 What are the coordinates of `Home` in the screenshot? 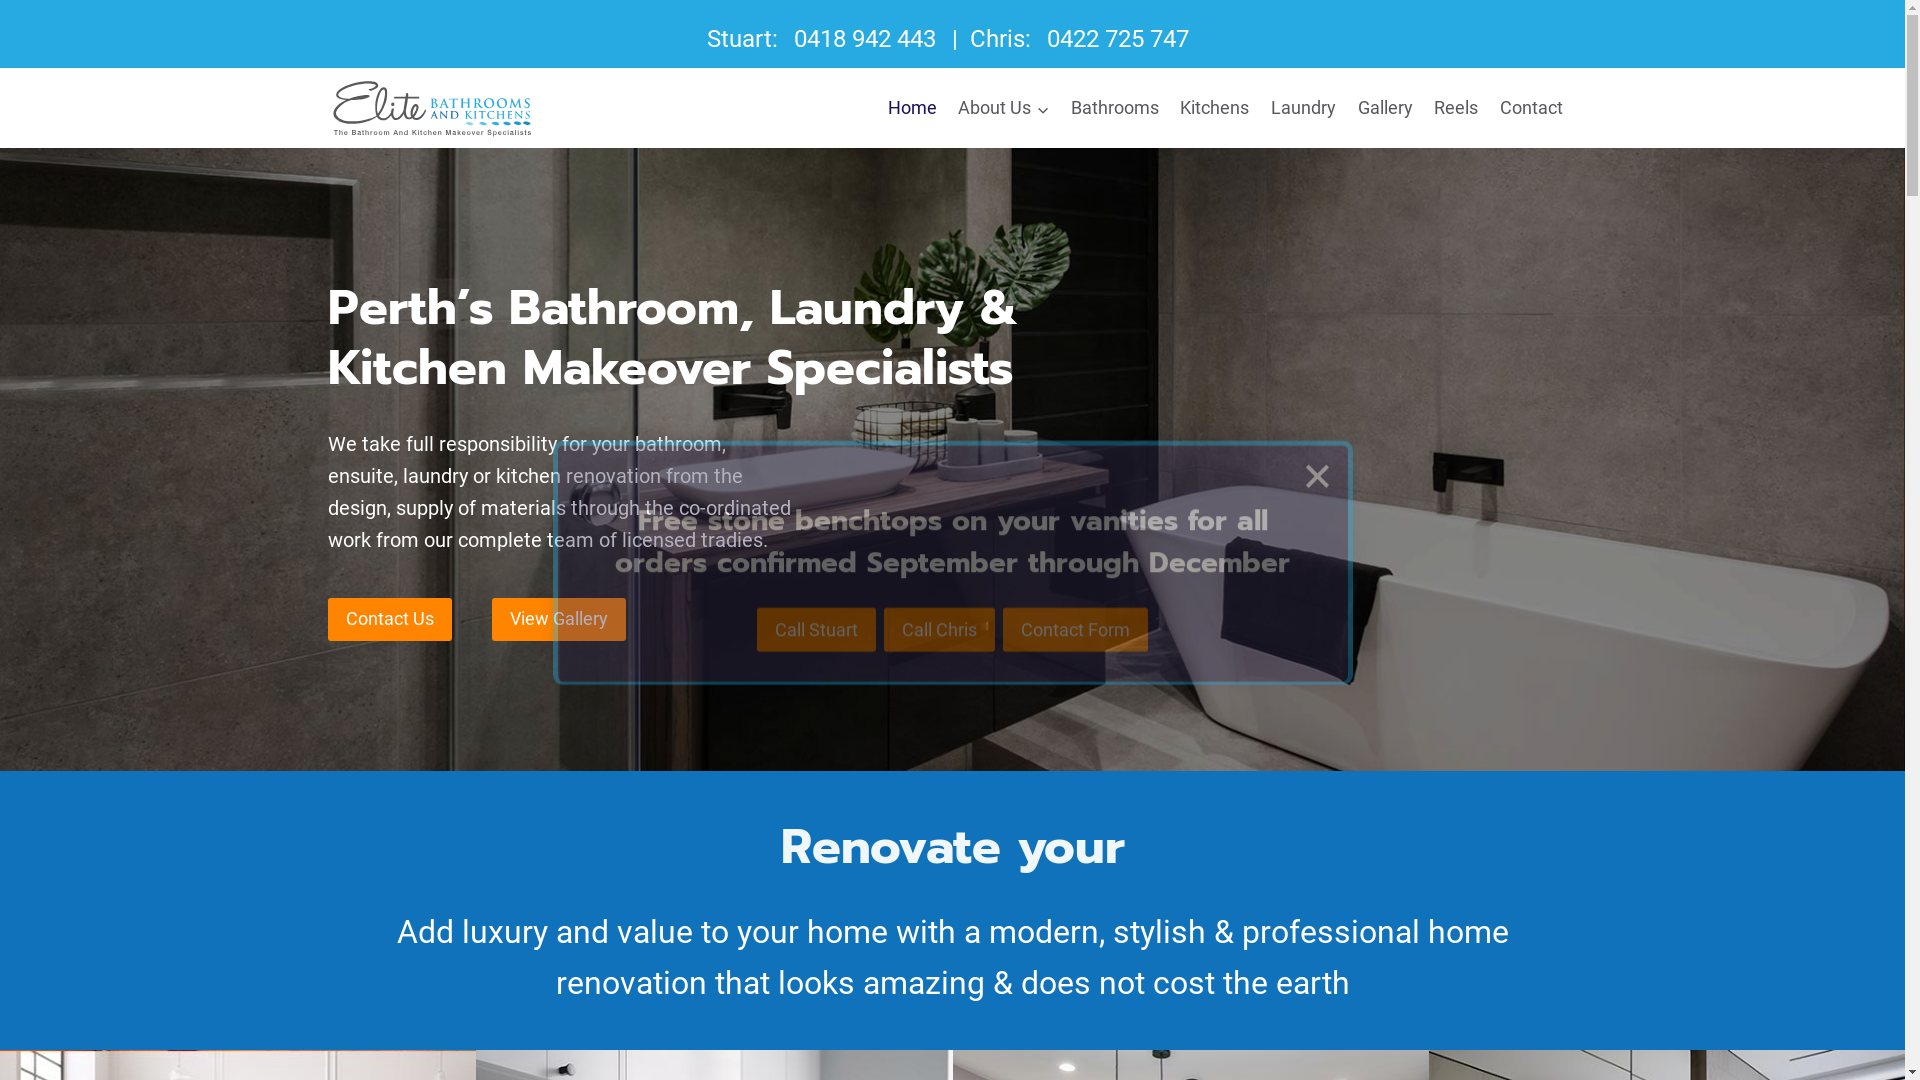 It's located at (912, 108).